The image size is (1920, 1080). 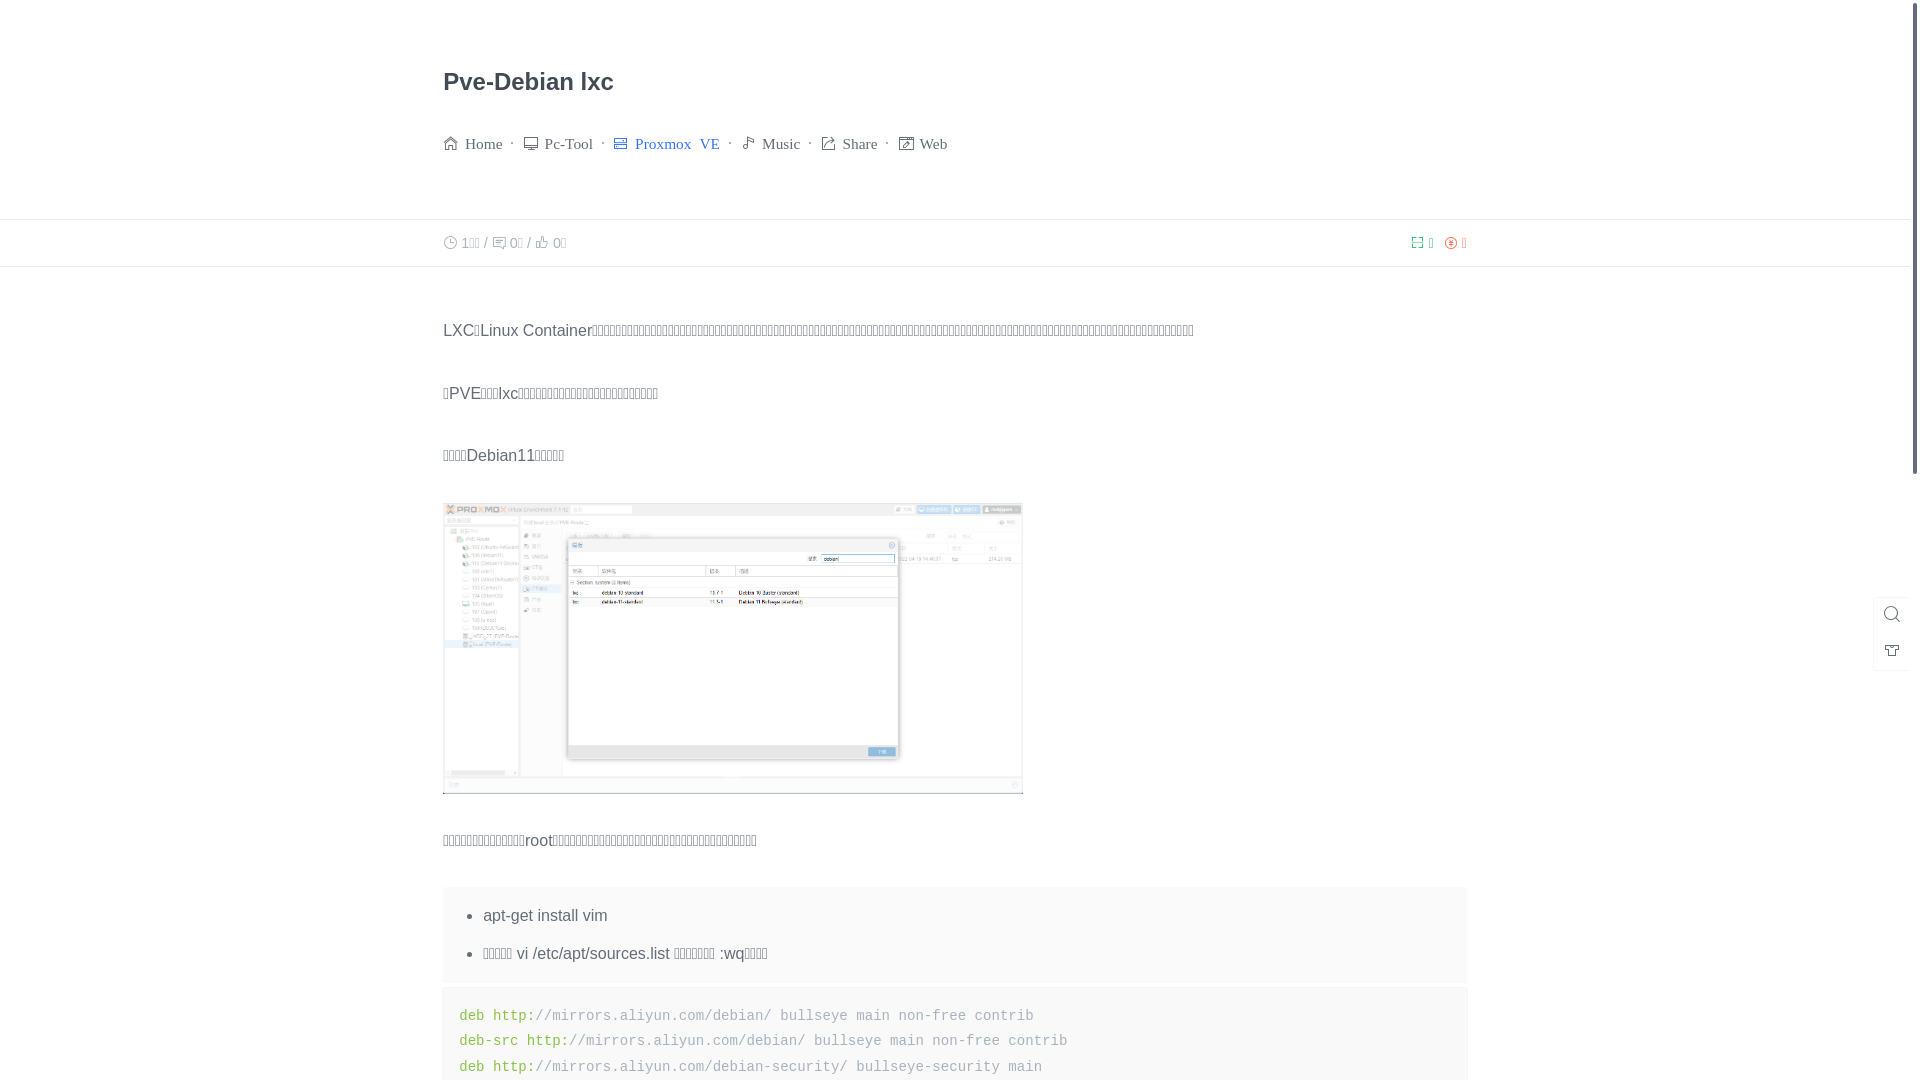 What do you see at coordinates (781, 142) in the screenshot?
I see `Music` at bounding box center [781, 142].